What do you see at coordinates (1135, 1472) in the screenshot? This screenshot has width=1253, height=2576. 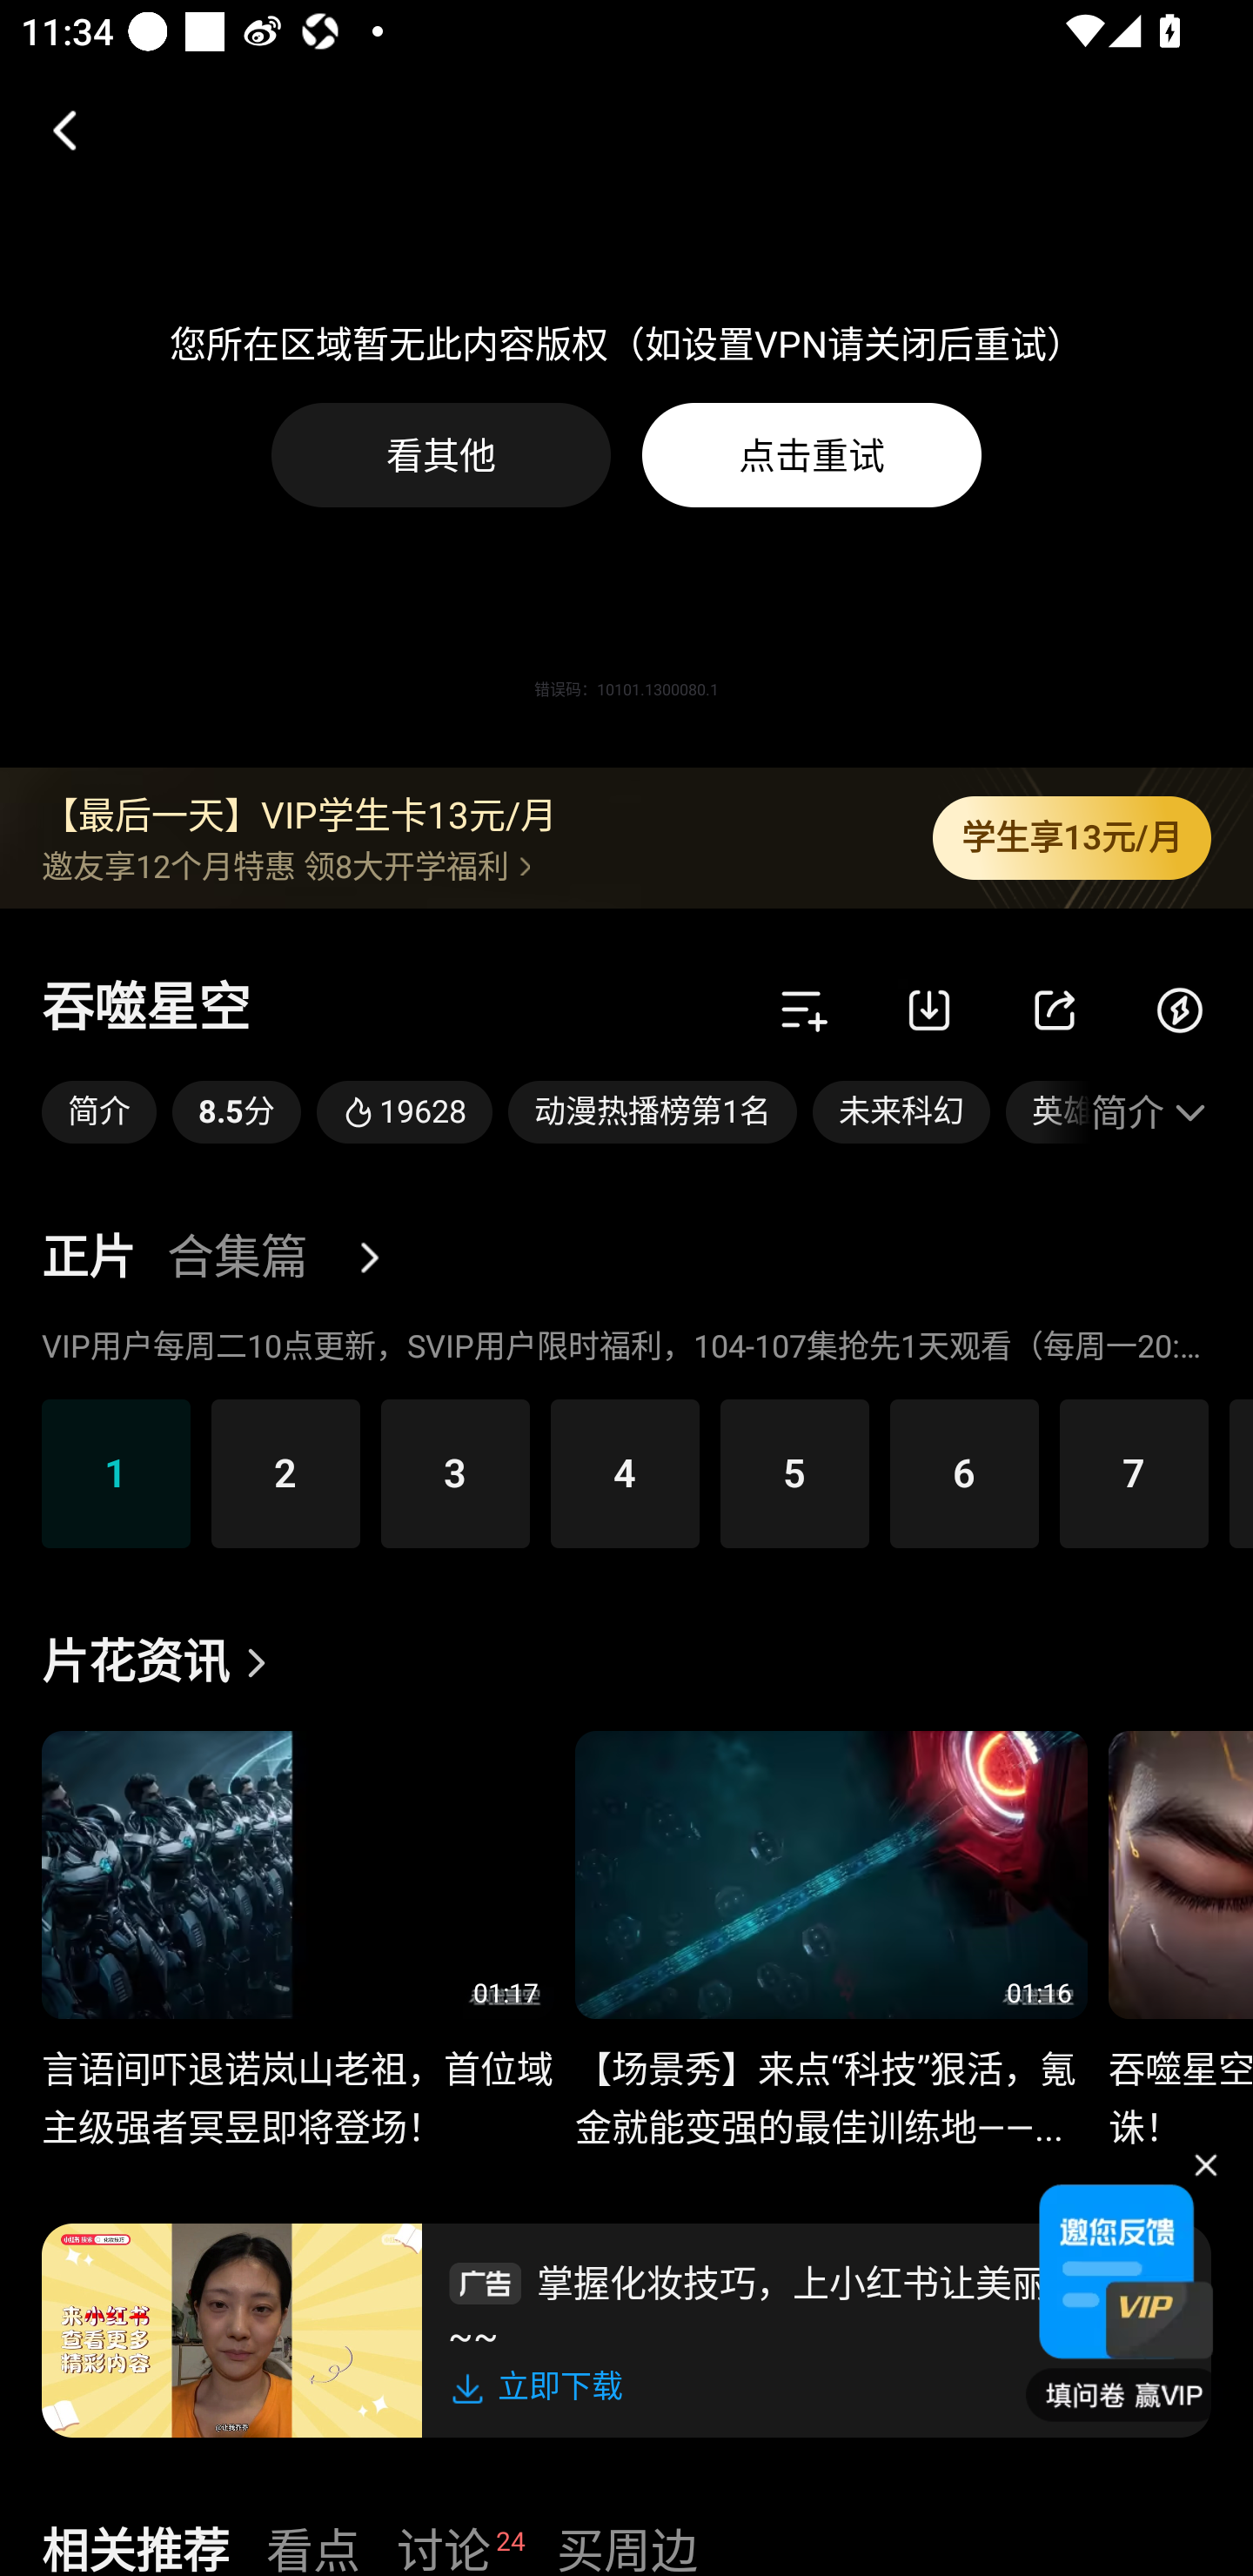 I see `第7集 7` at bounding box center [1135, 1472].